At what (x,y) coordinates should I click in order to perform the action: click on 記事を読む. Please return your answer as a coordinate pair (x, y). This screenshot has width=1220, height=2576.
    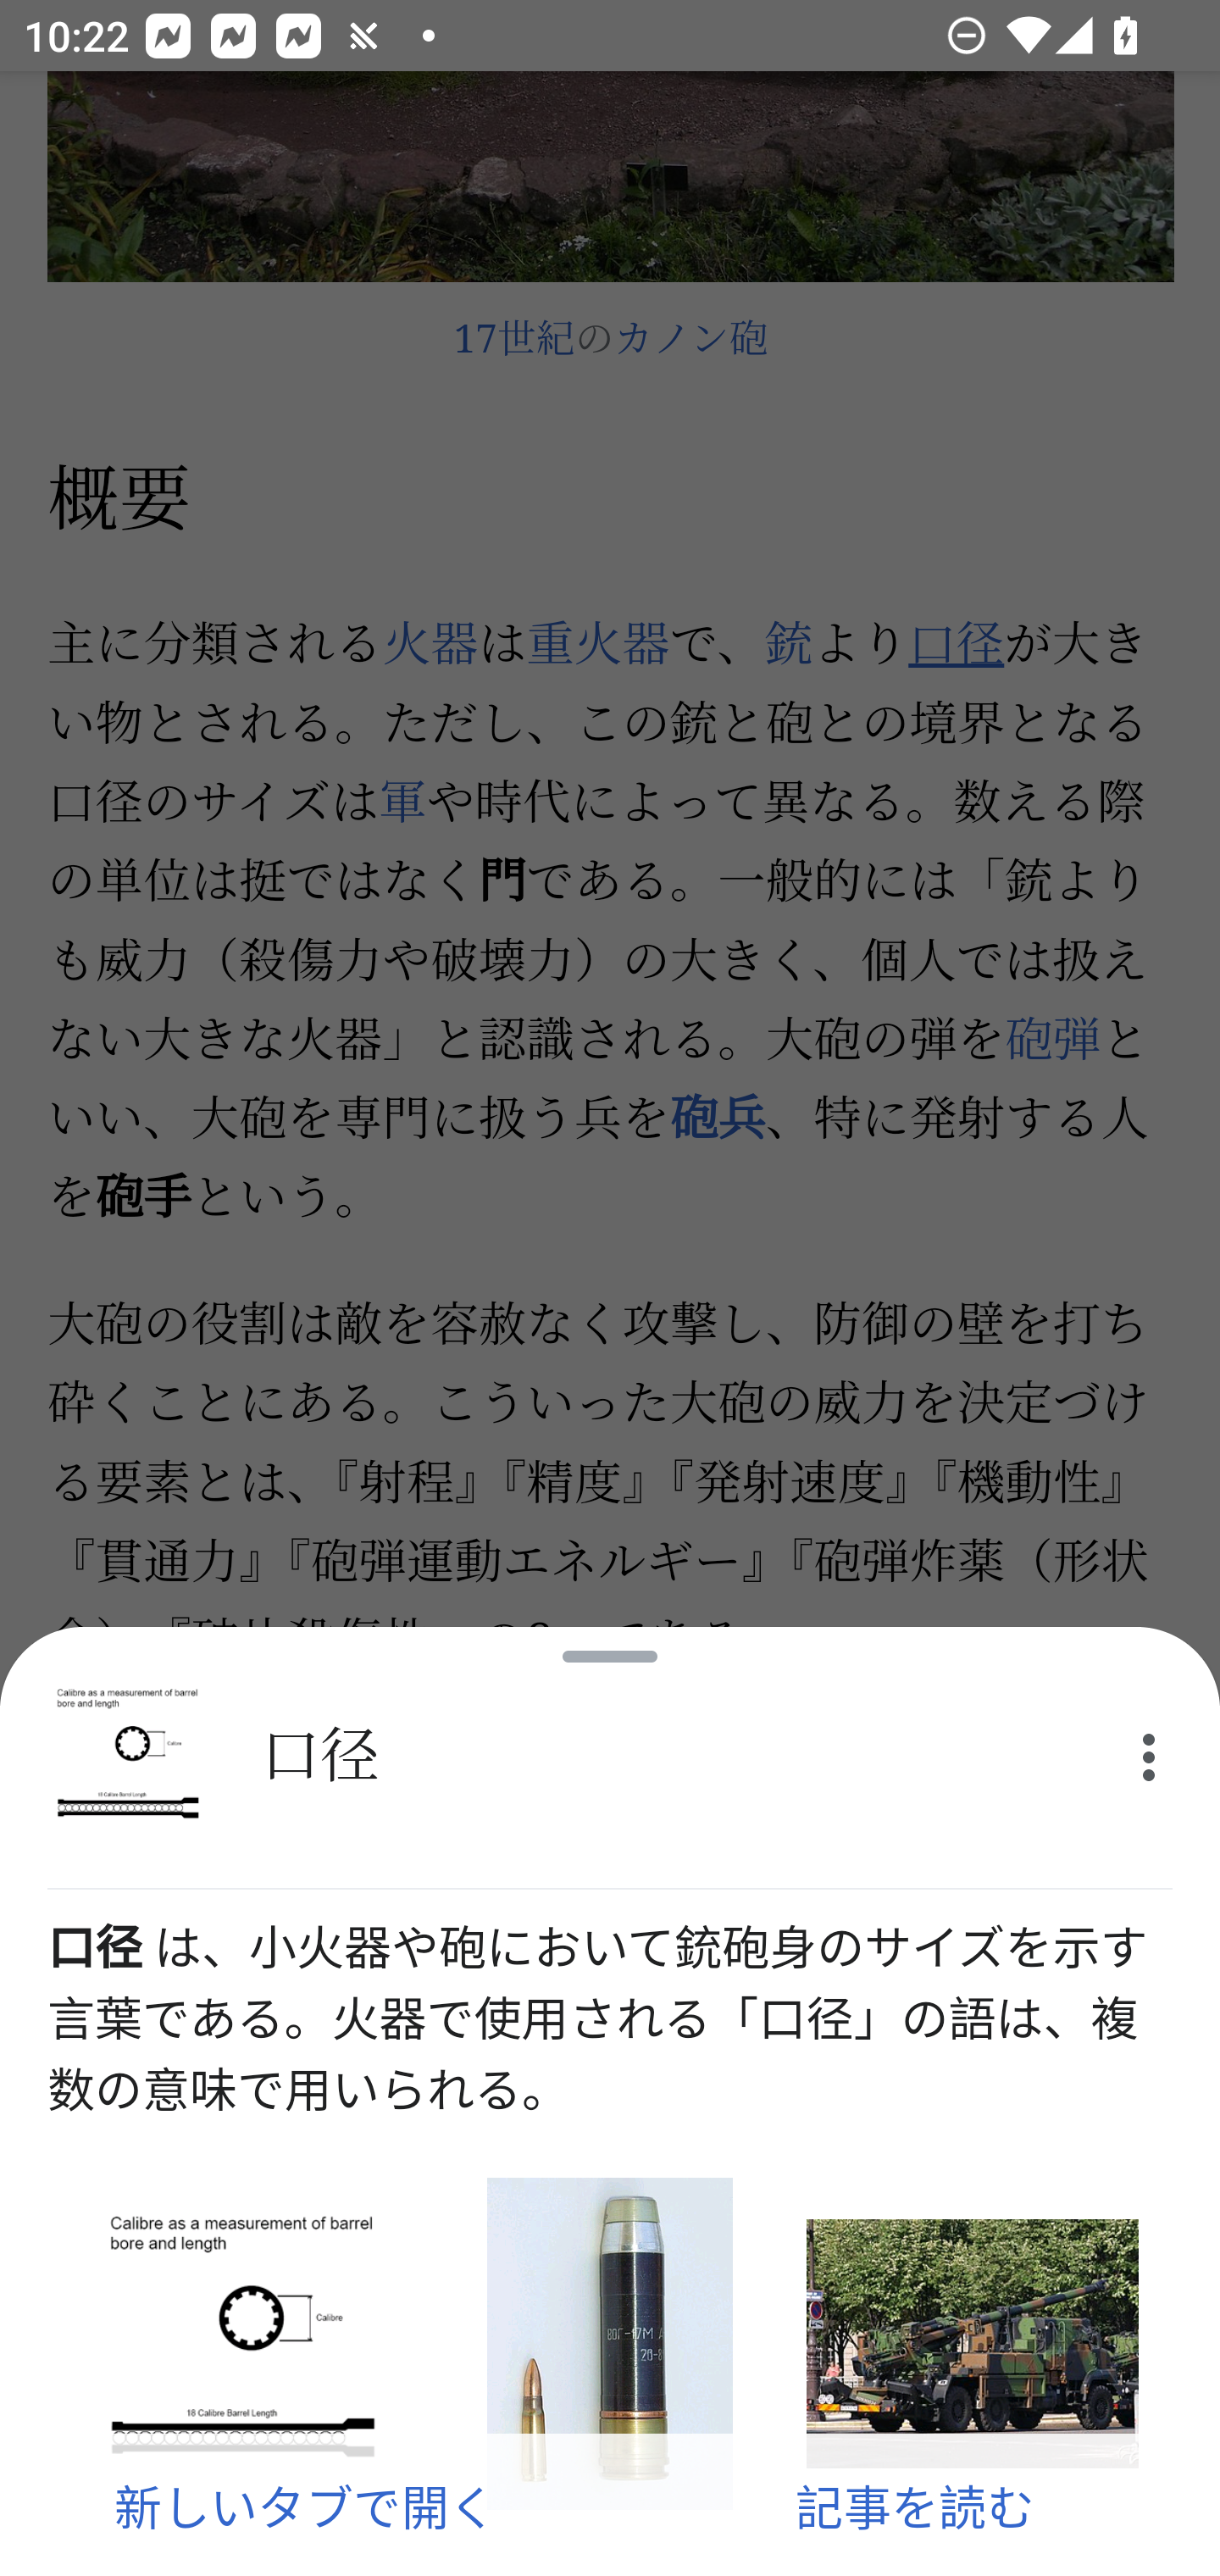
    Looking at the image, I should click on (915, 2505).